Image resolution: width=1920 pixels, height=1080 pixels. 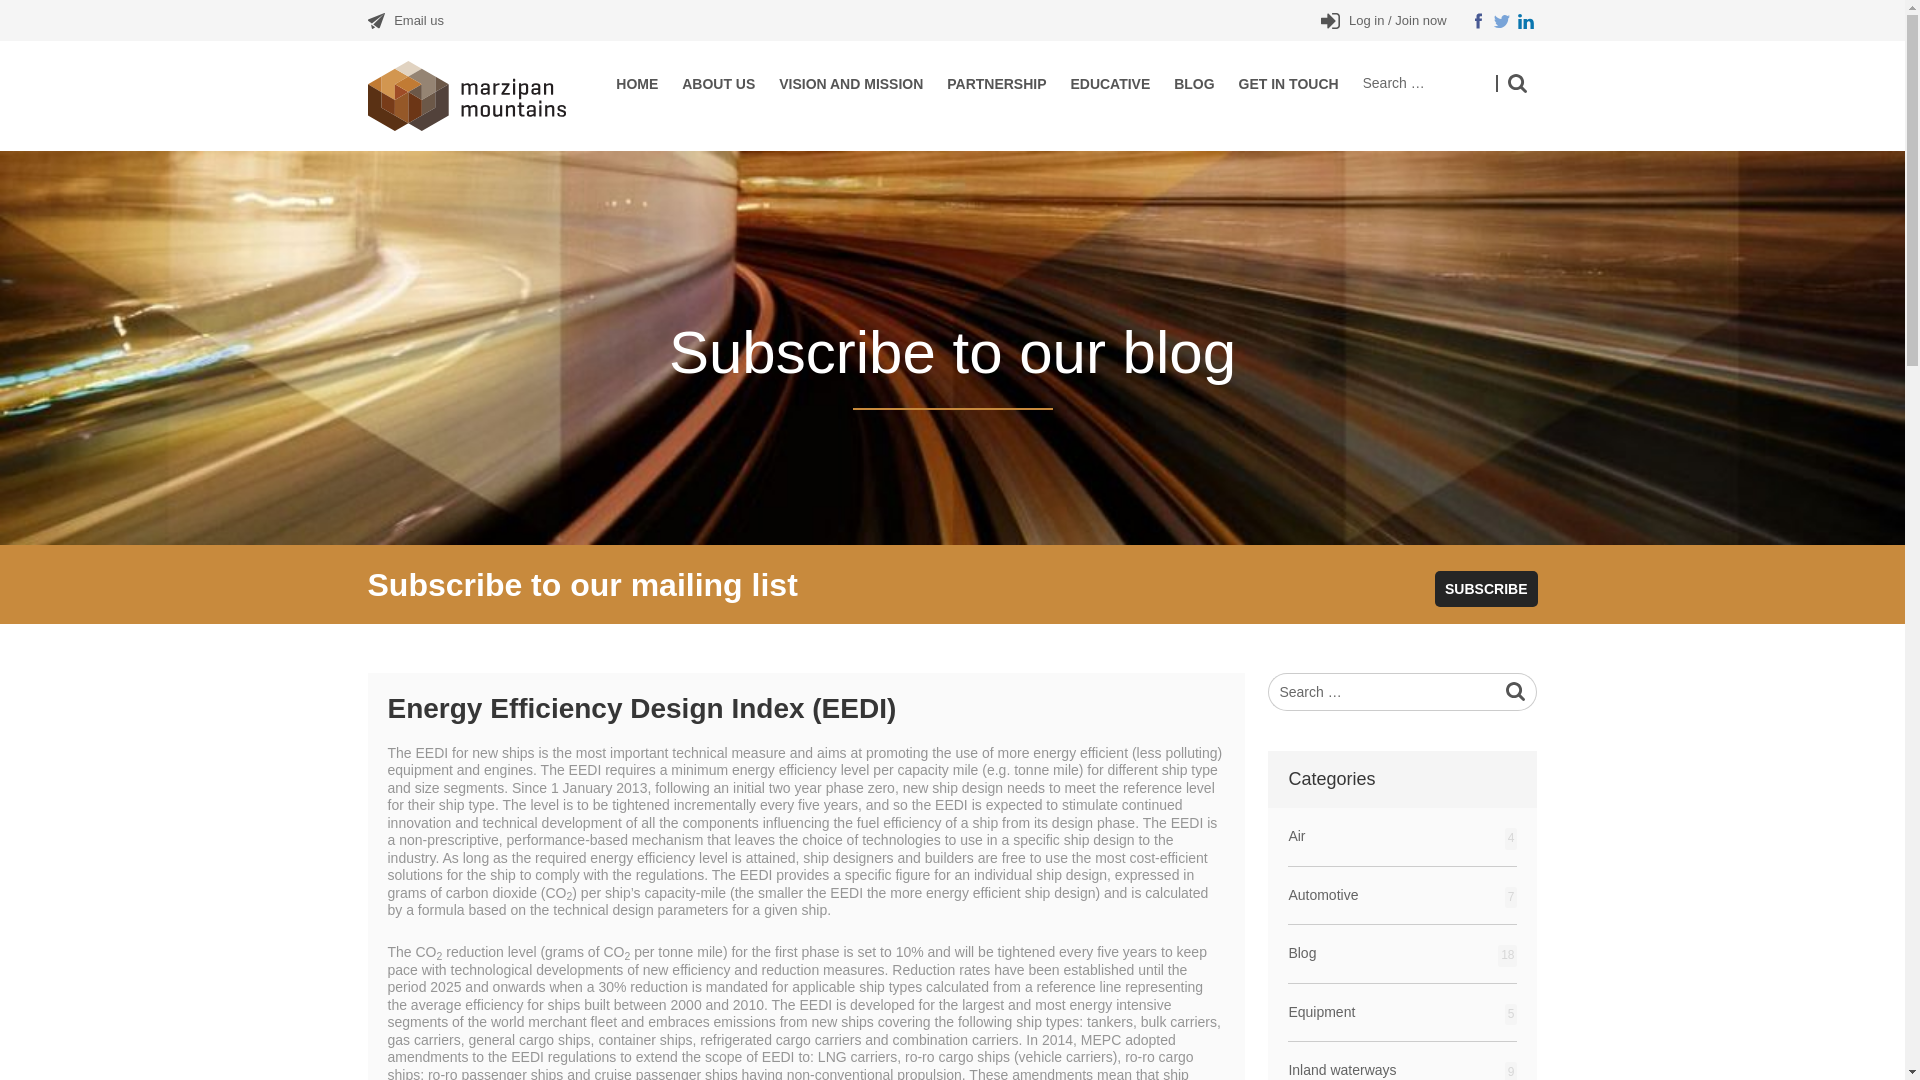 I want to click on ABOUT US, so click(x=718, y=82).